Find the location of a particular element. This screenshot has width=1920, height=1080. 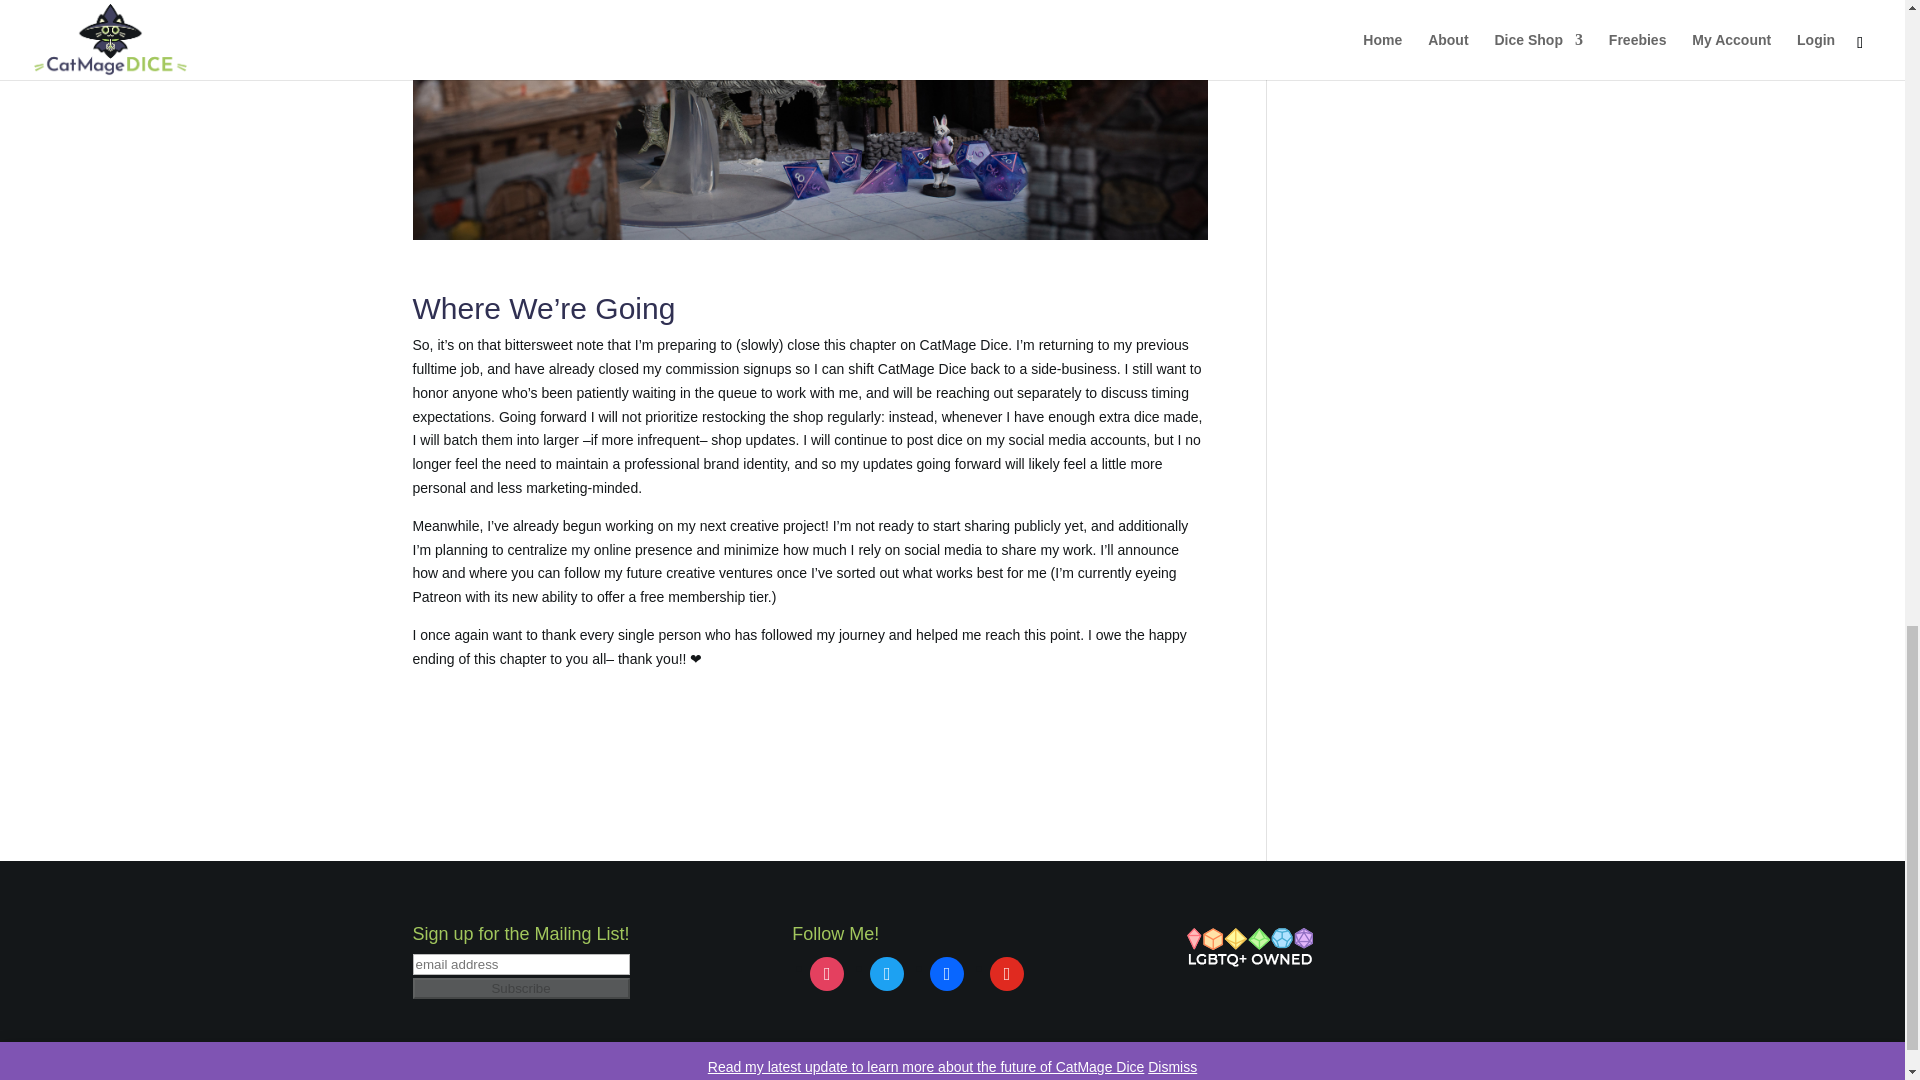

Instagram is located at coordinates (827, 972).